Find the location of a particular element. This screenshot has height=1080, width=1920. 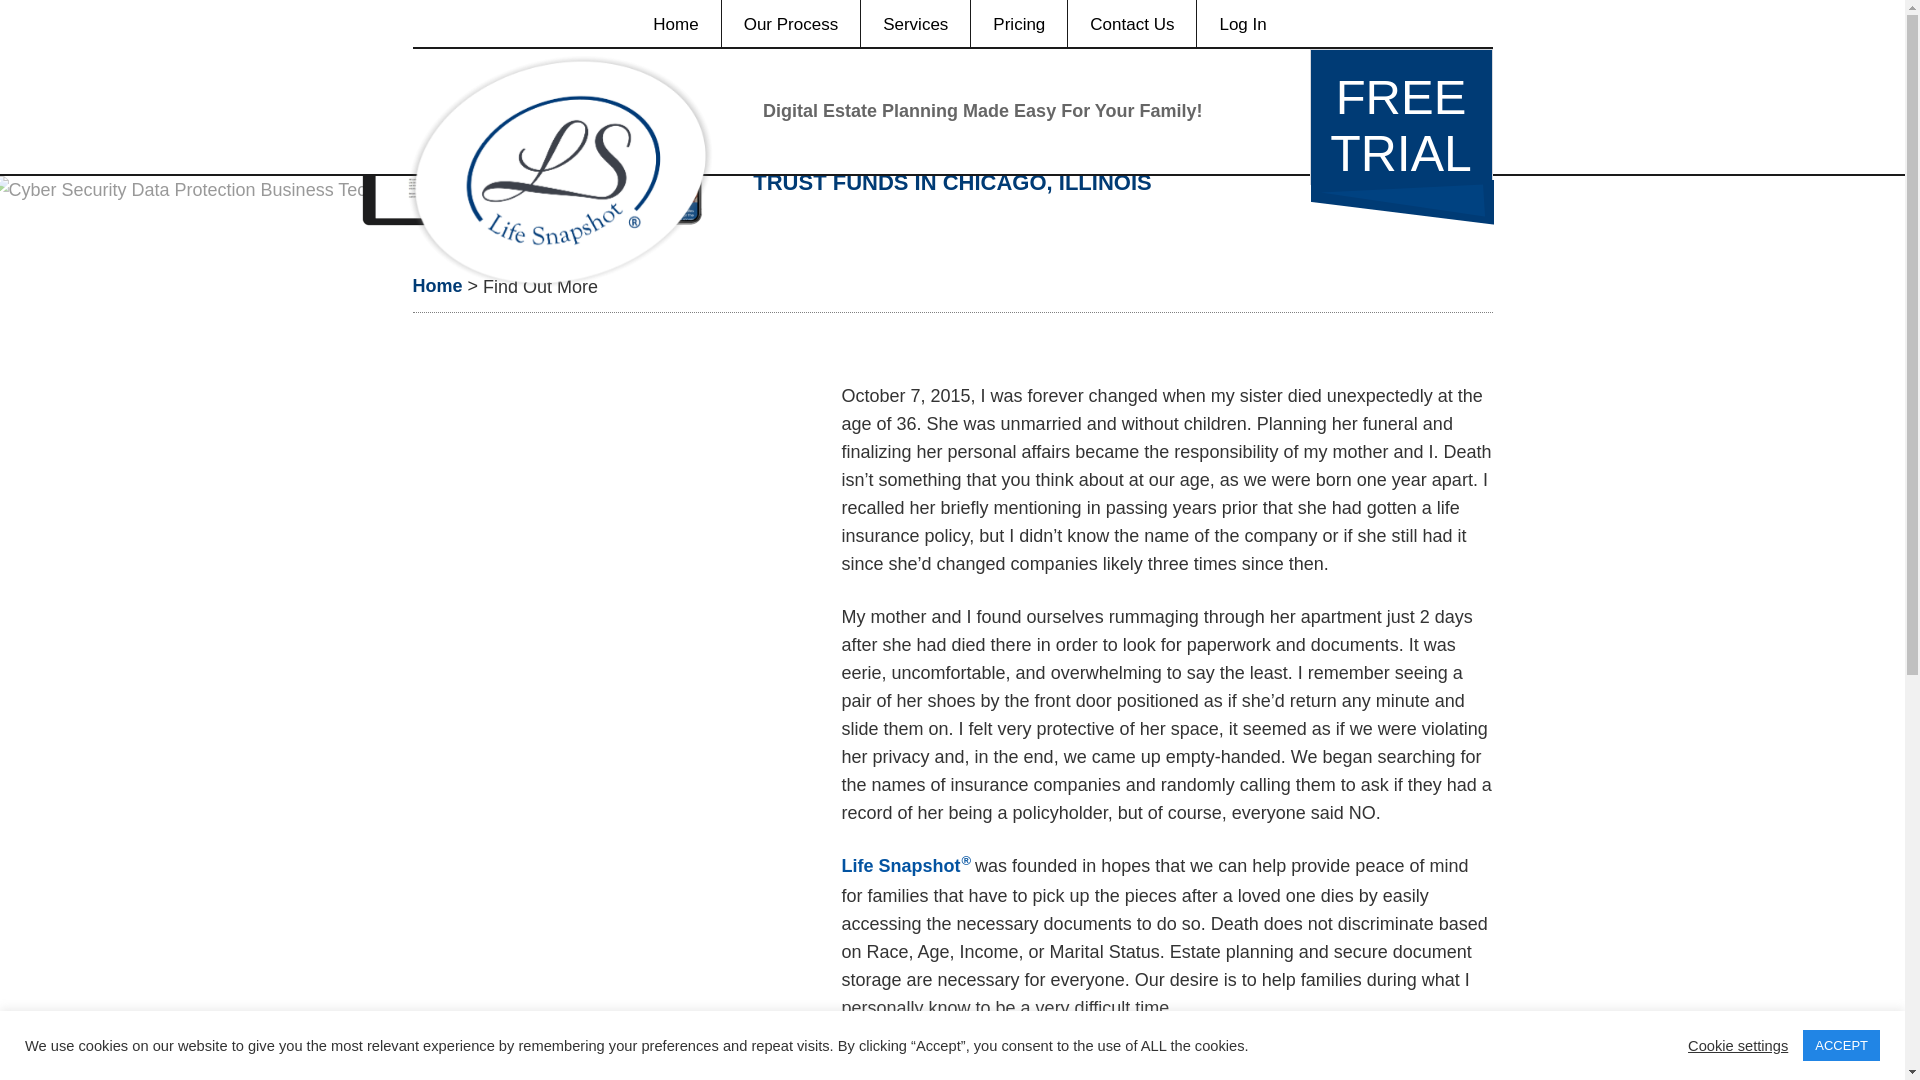

Pricing is located at coordinates (1401, 116).